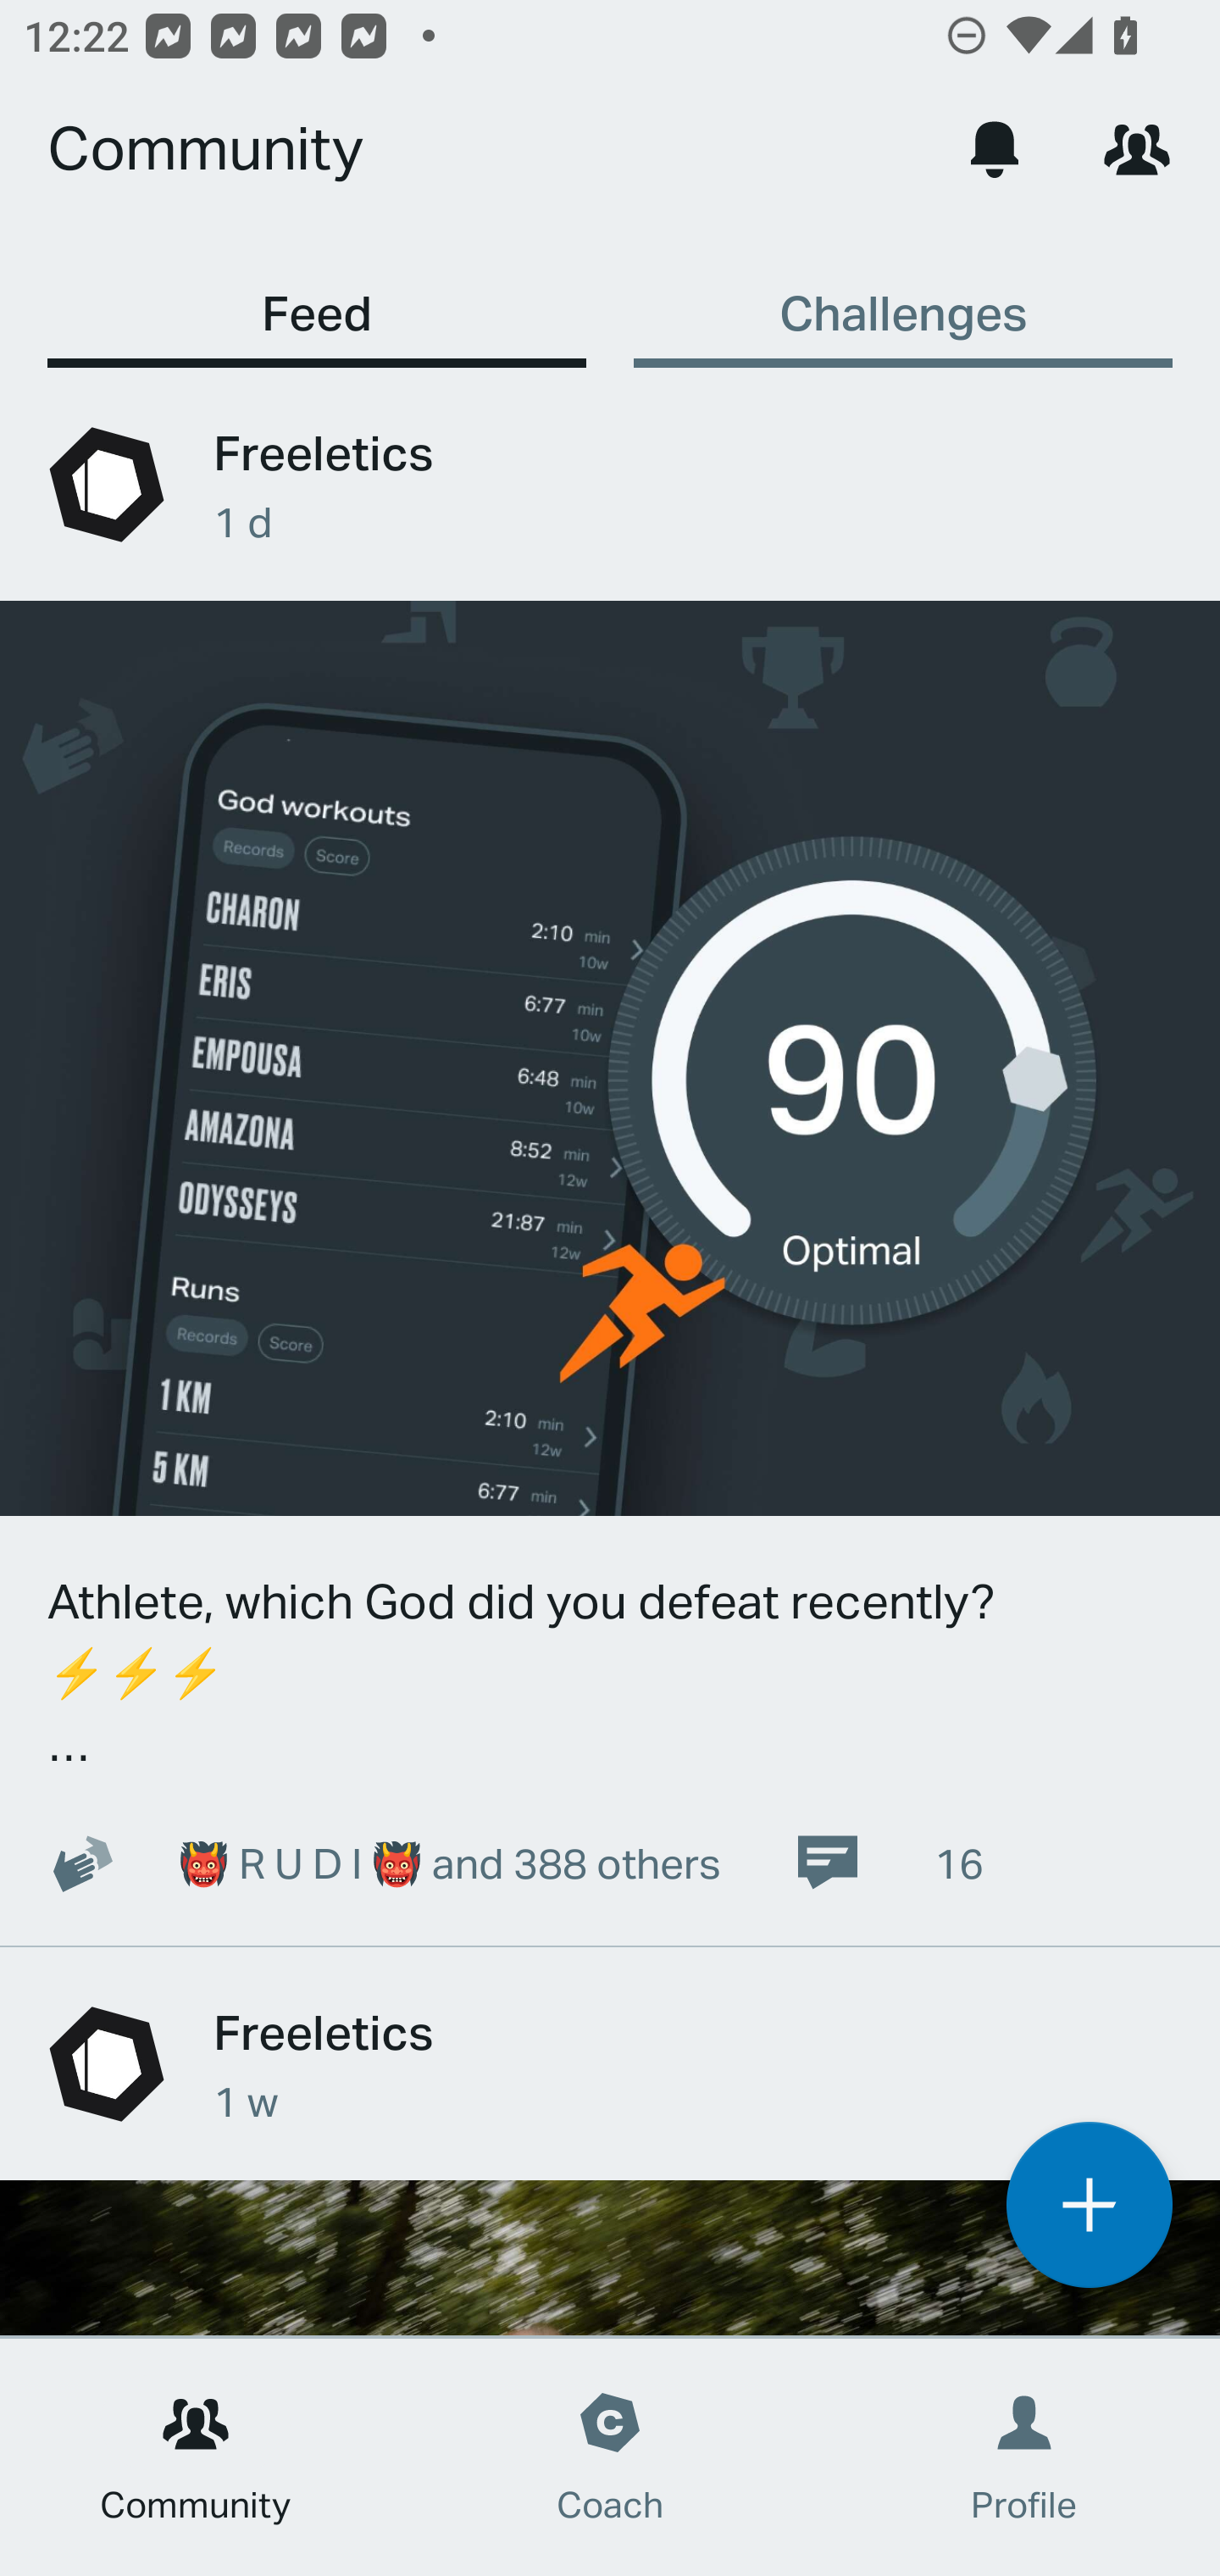 The height and width of the screenshot is (2576, 1220). What do you see at coordinates (888, 1863) in the screenshot?
I see `16` at bounding box center [888, 1863].